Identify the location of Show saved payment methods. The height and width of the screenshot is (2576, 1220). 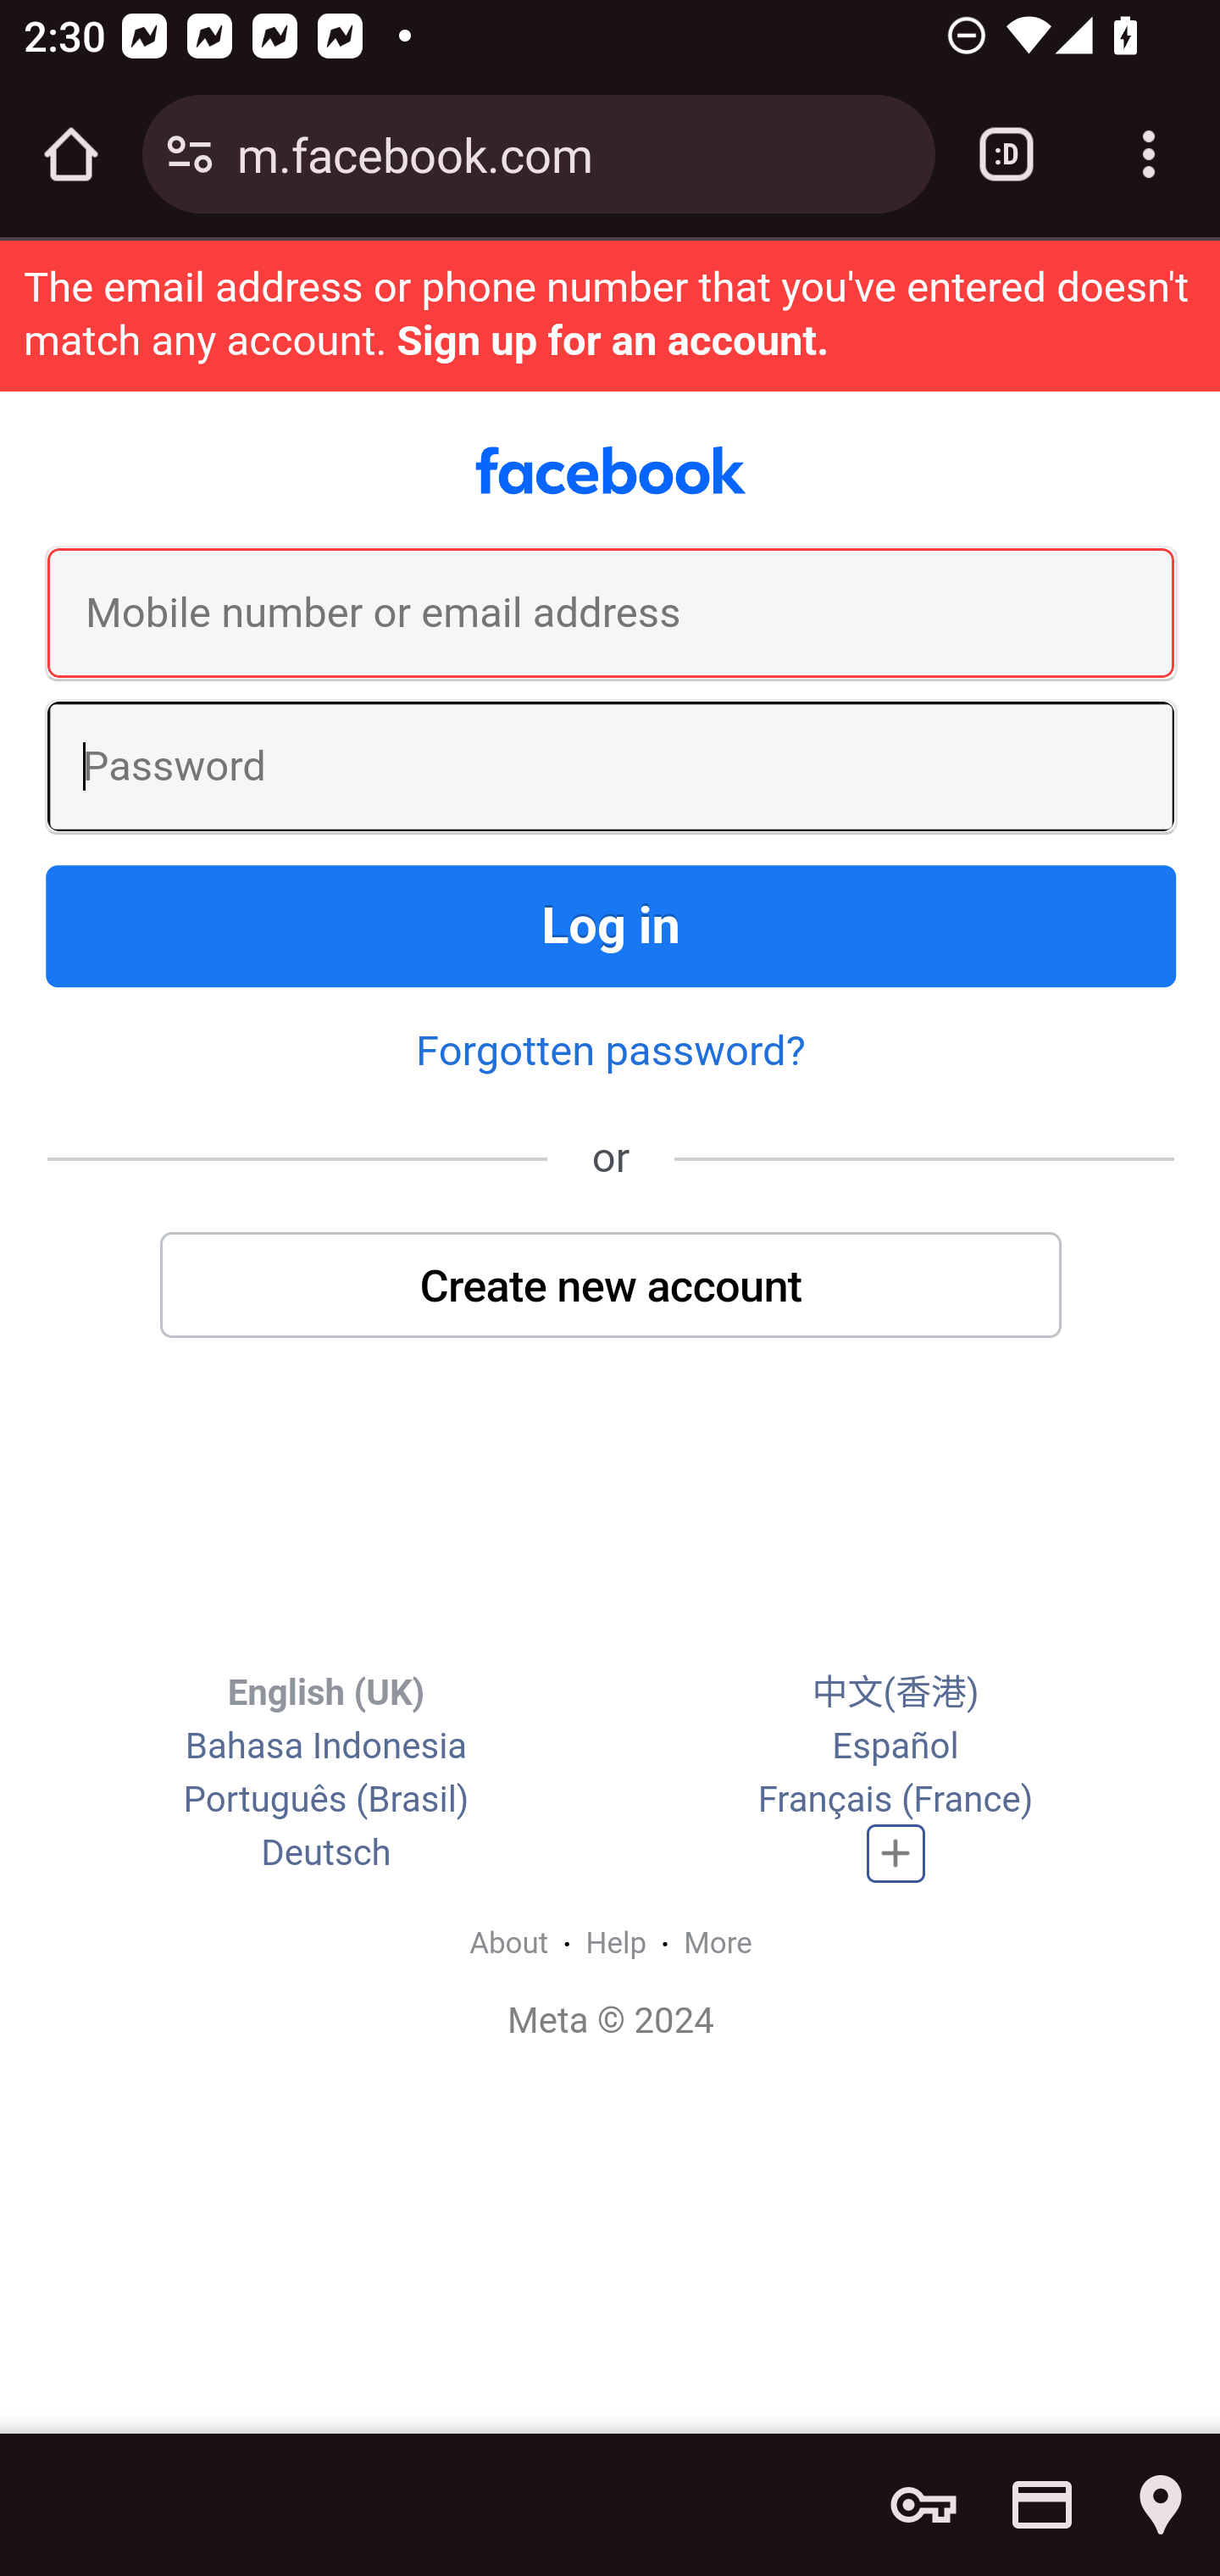
(1042, 2505).